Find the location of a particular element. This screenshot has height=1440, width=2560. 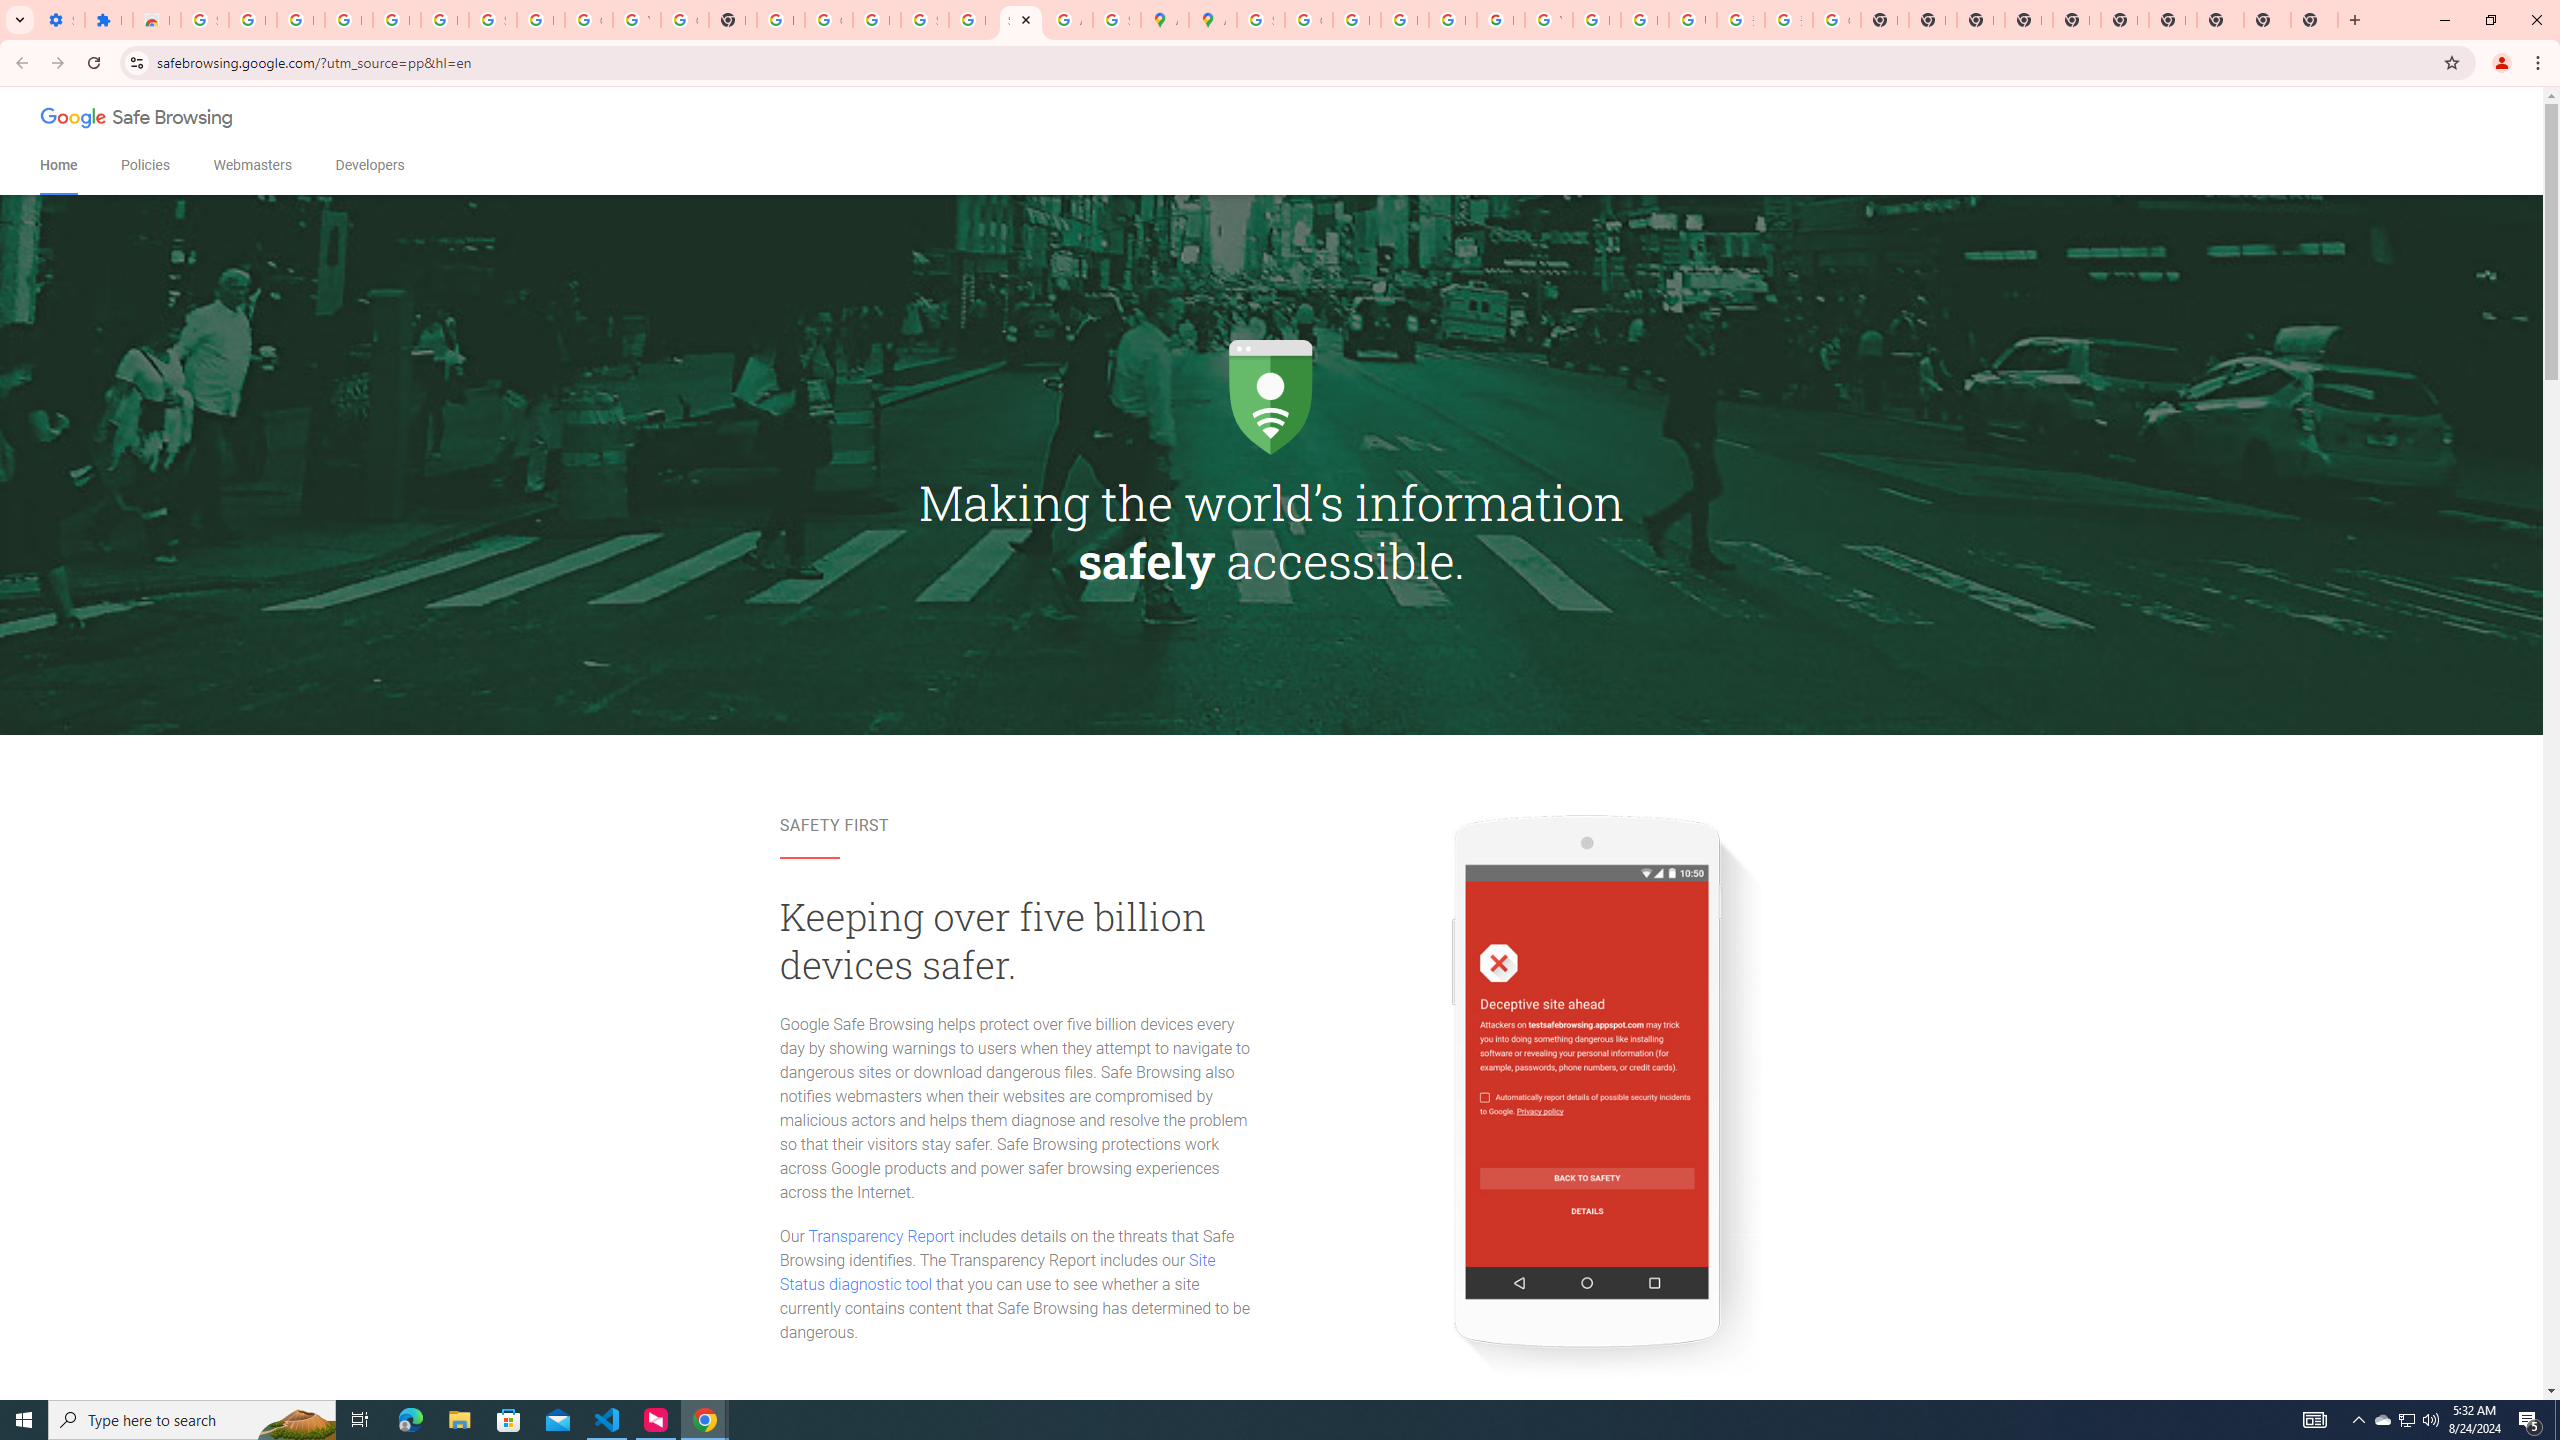

Settings - On startup is located at coordinates (61, 20).